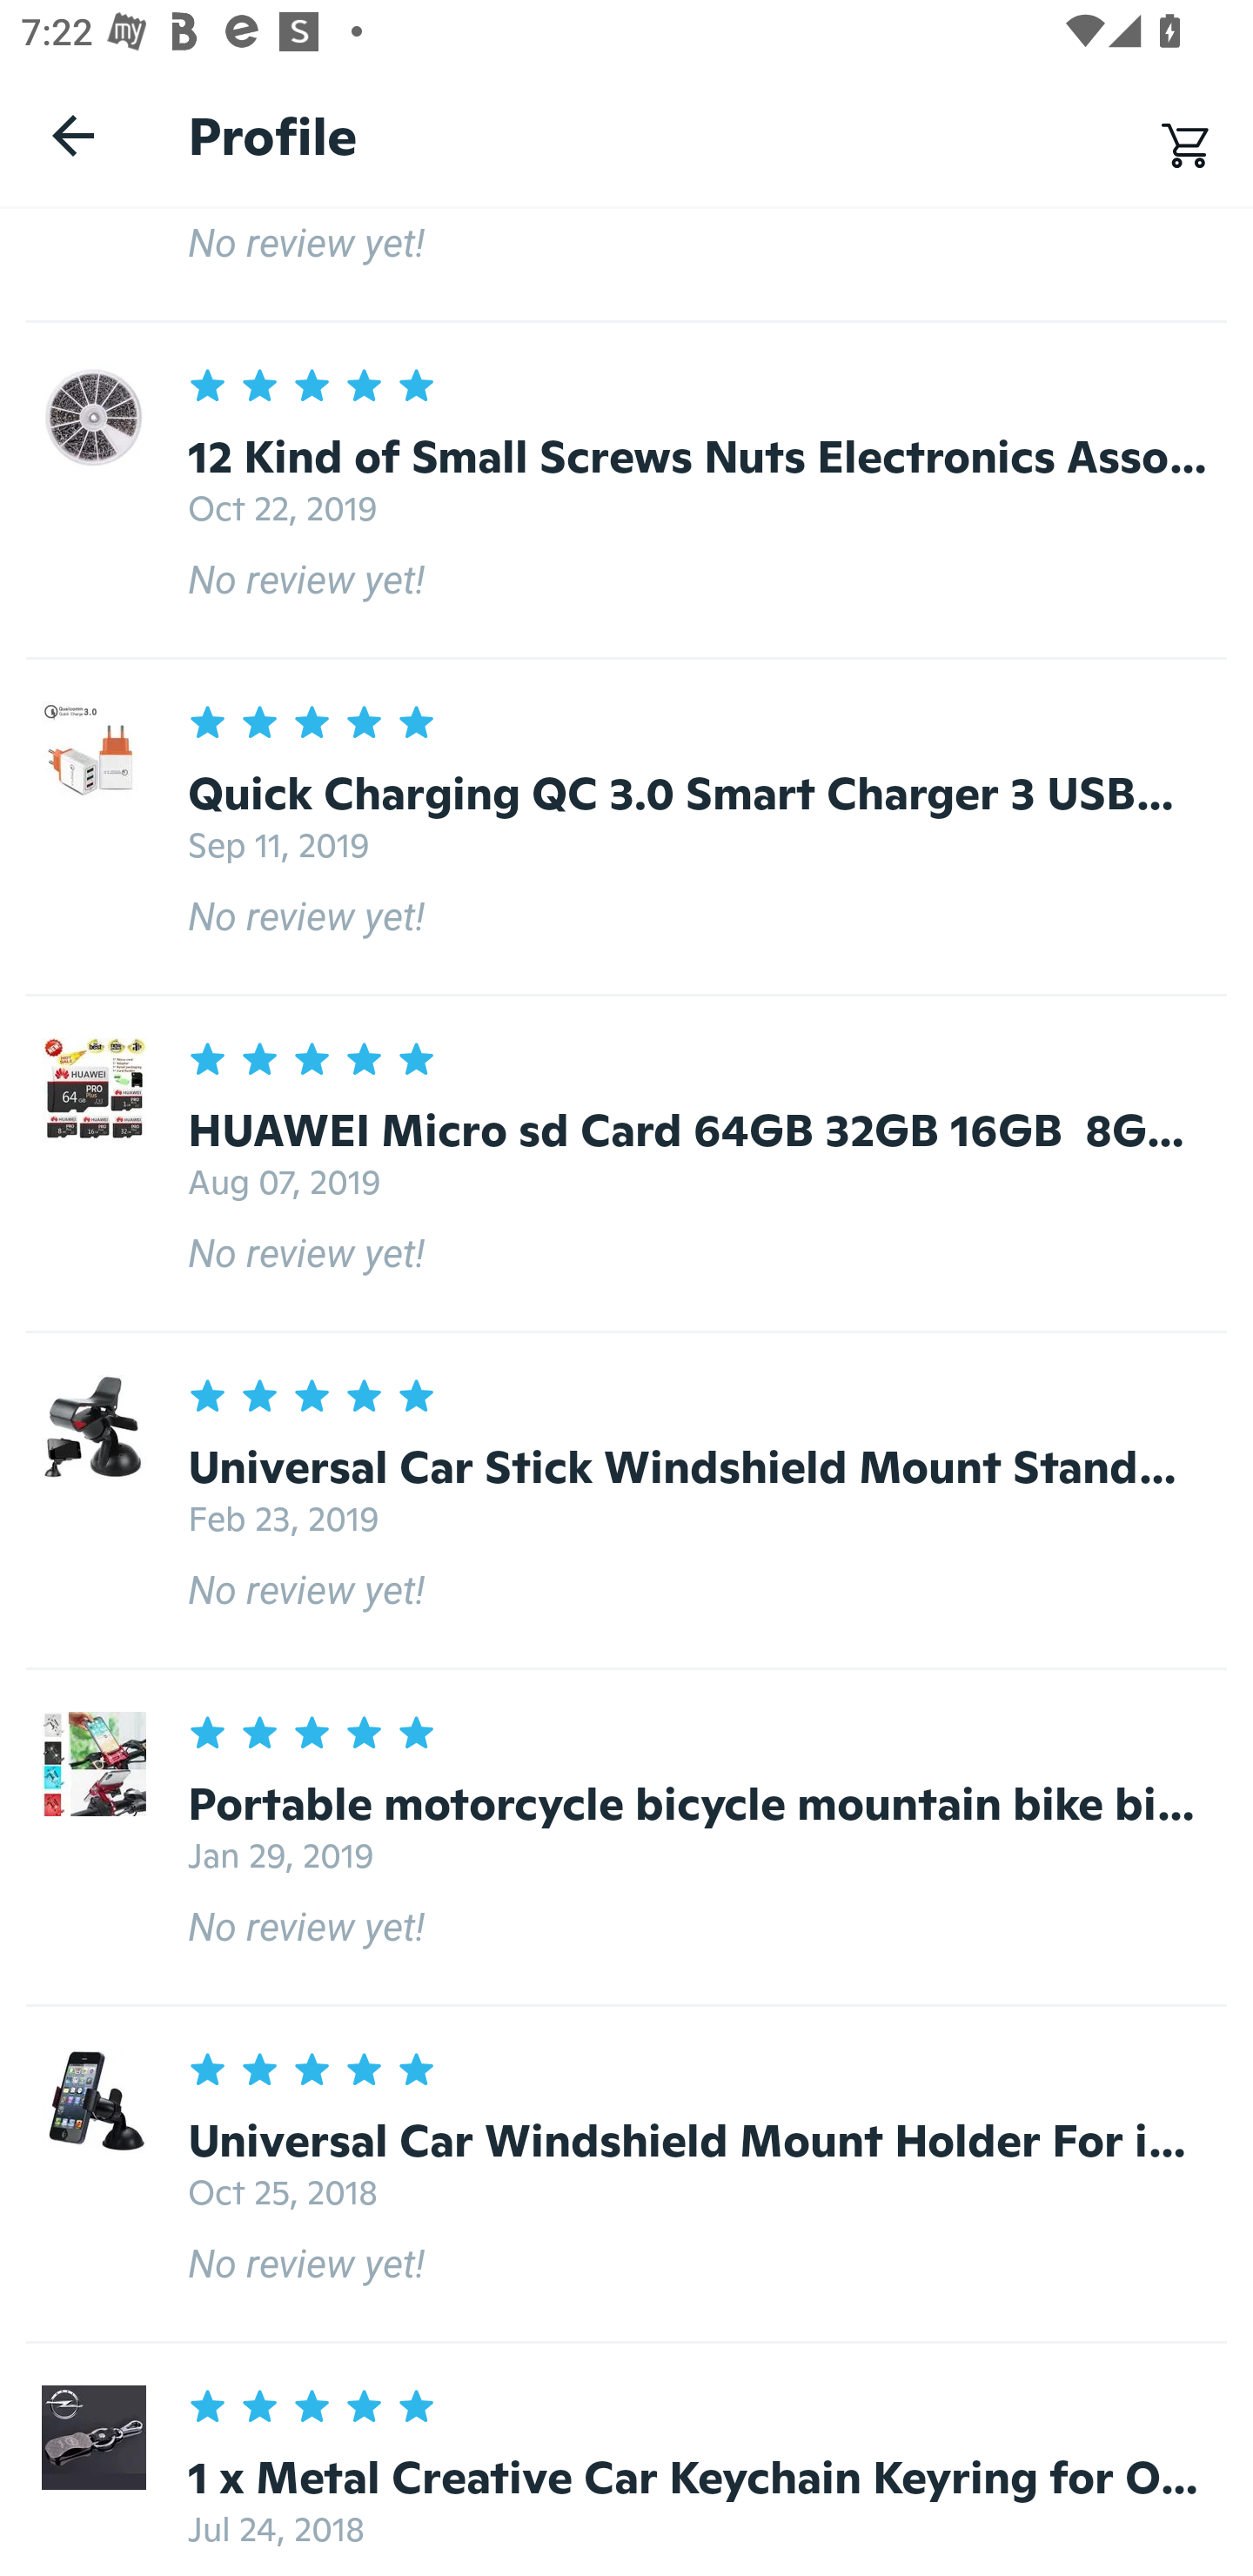 Image resolution: width=1253 pixels, height=2576 pixels. Describe the element at coordinates (626, 265) in the screenshot. I see `No review yet!` at that location.